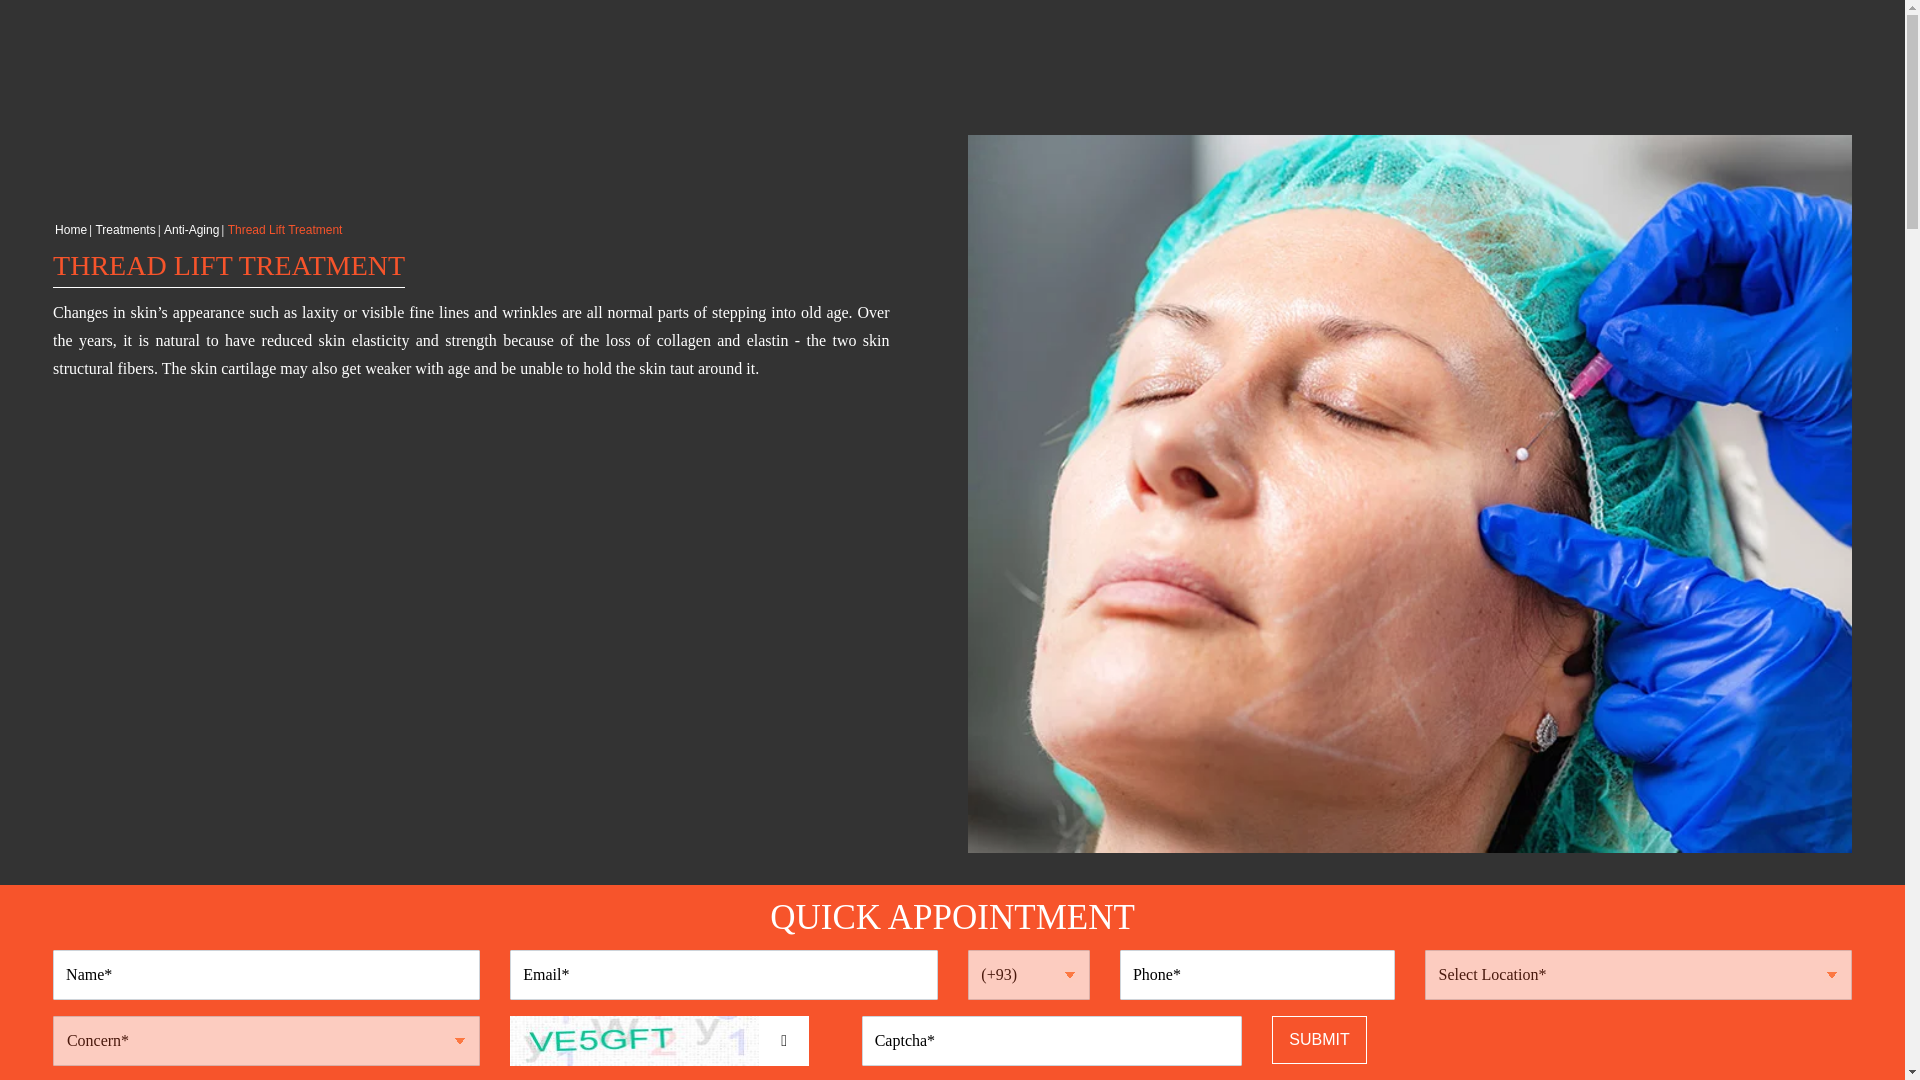 The width and height of the screenshot is (1920, 1080). Describe the element at coordinates (783, 1040) in the screenshot. I see `Refresh` at that location.